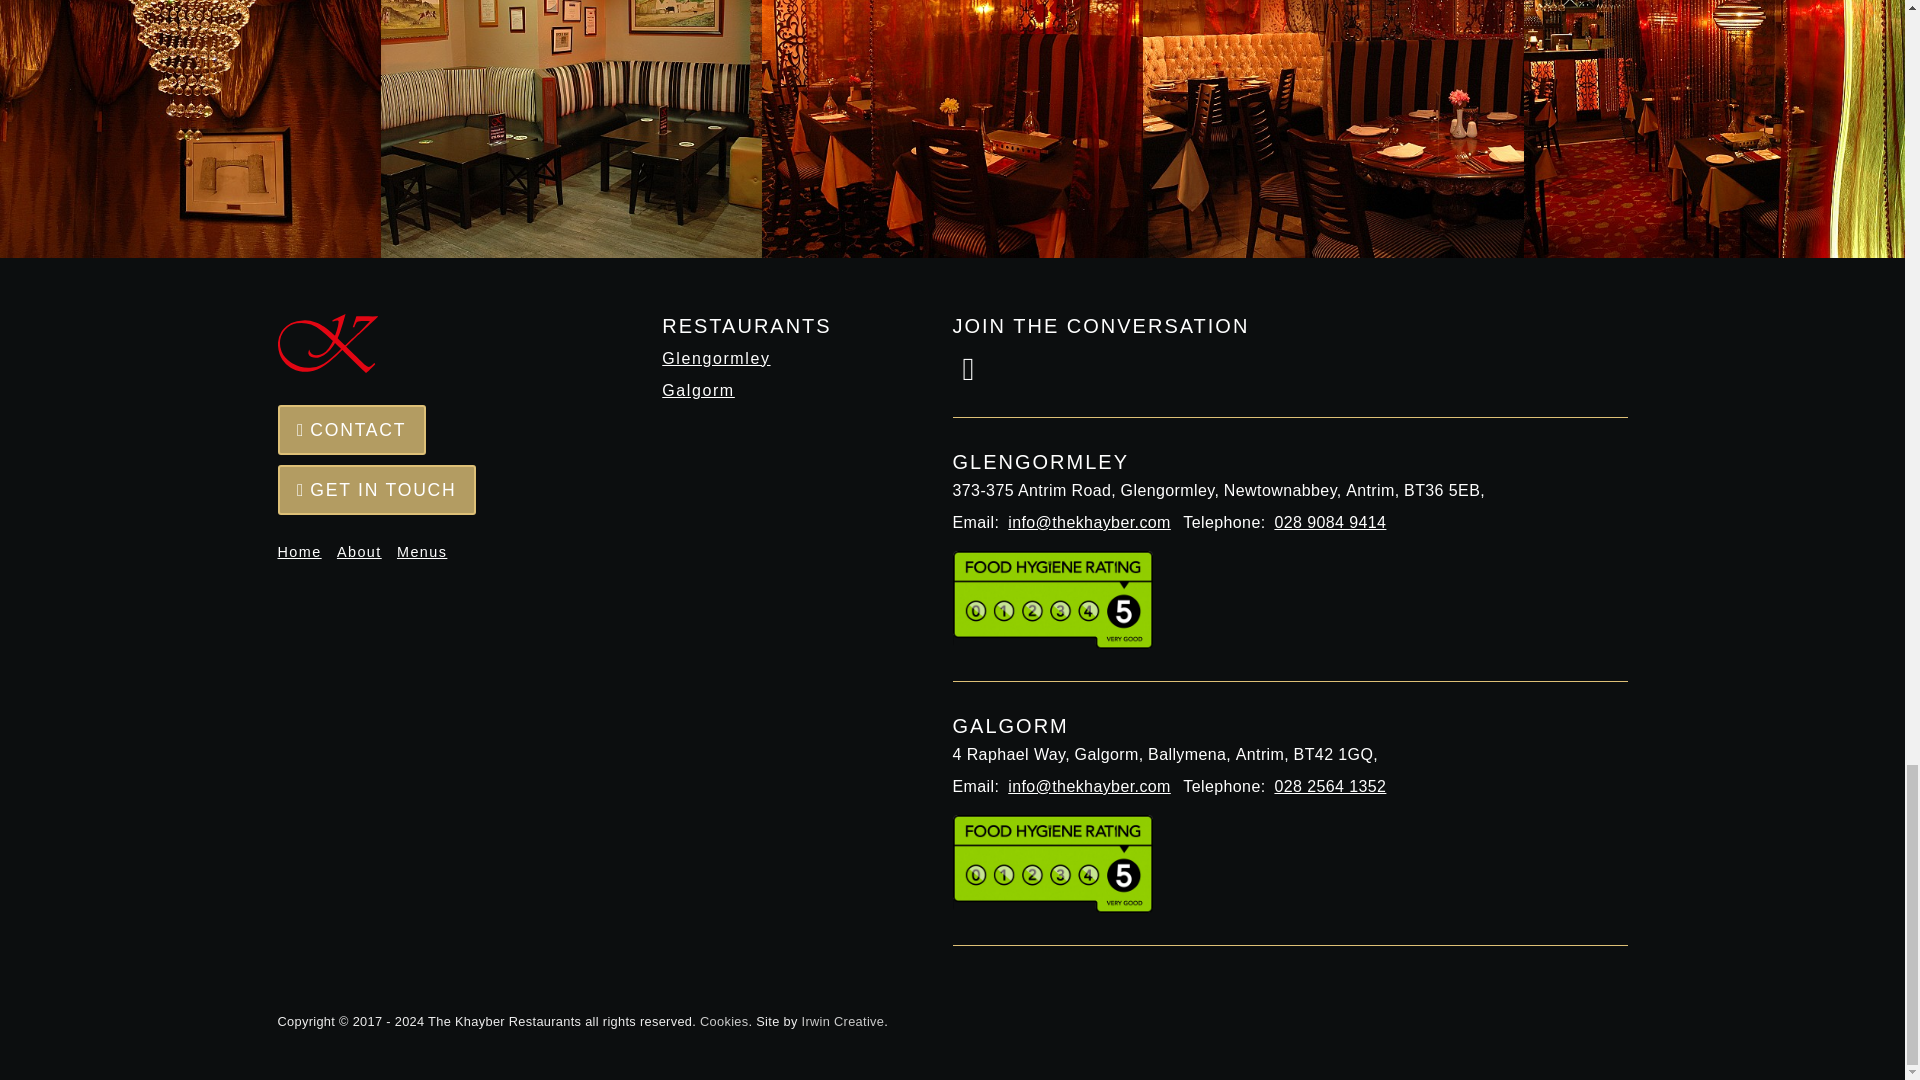  Describe the element at coordinates (783, 390) in the screenshot. I see `Galgorm` at that location.